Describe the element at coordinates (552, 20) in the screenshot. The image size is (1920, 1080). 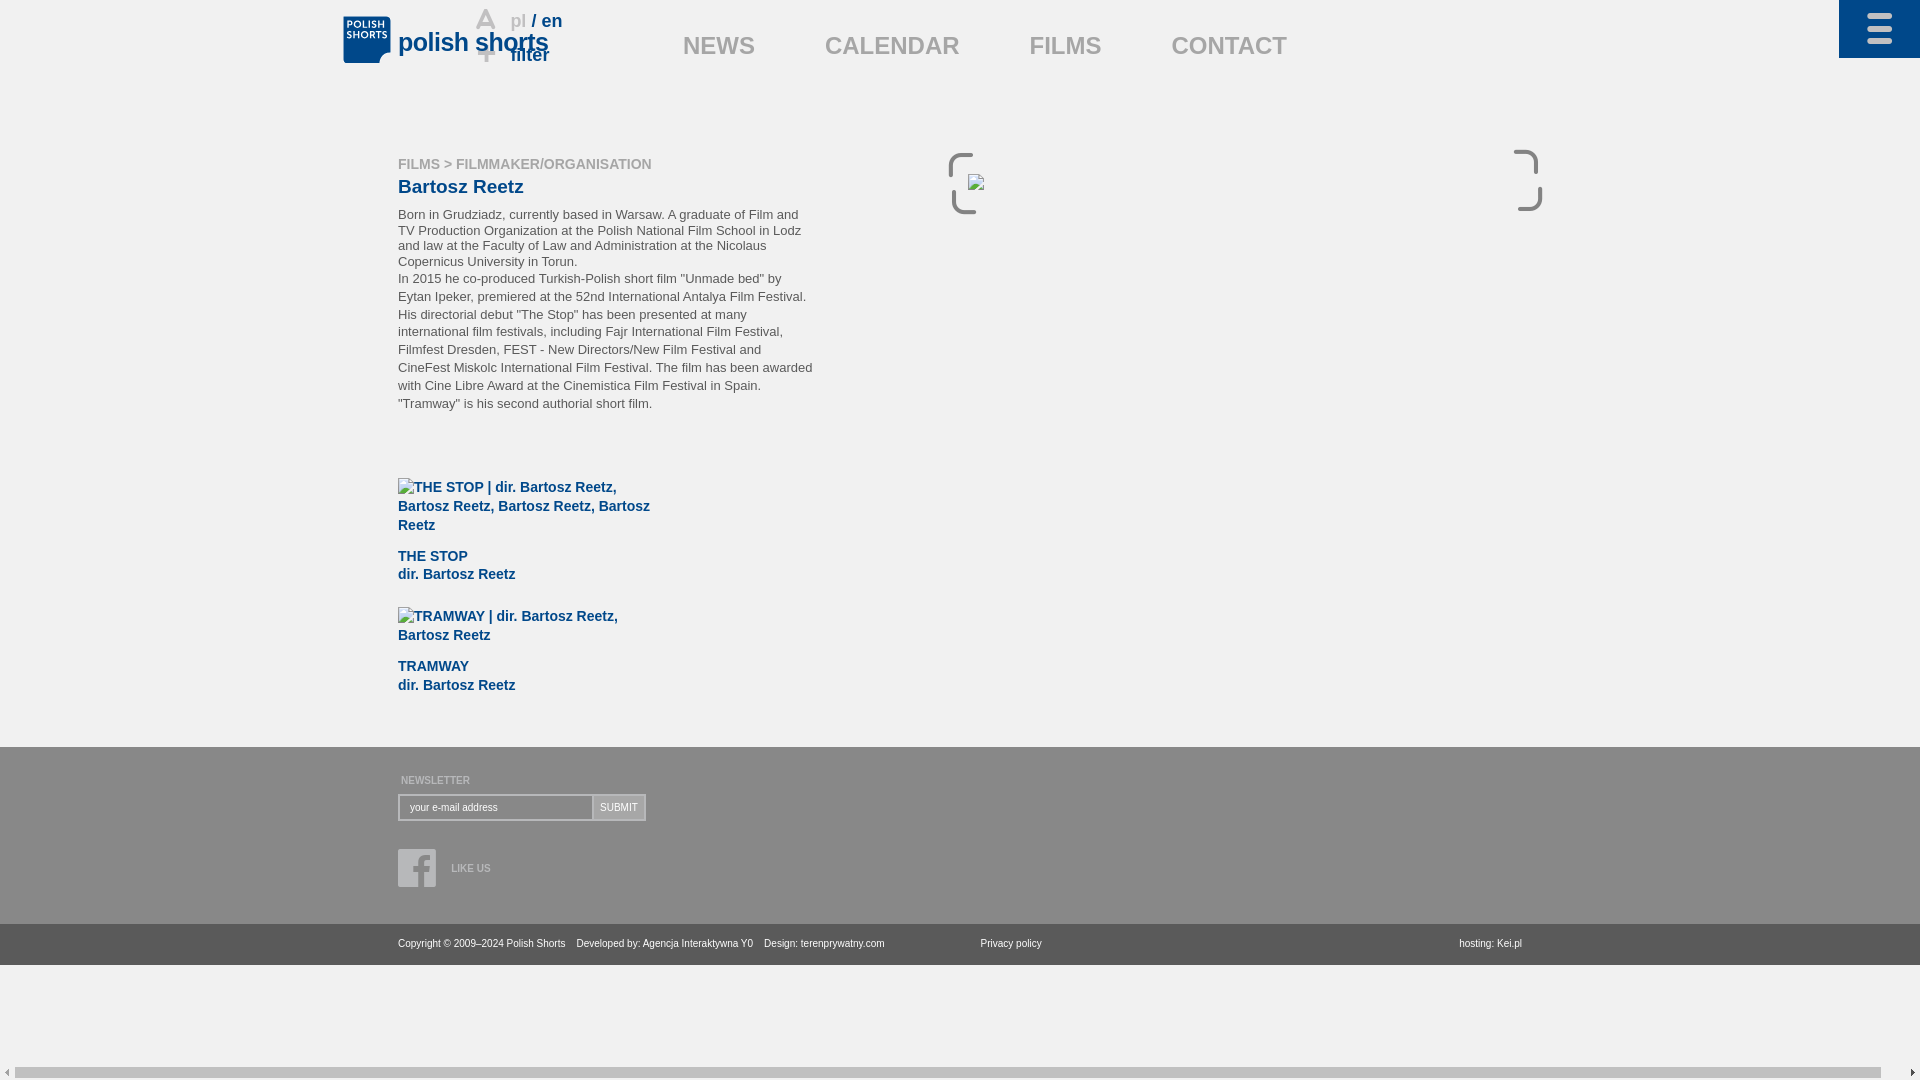
I see `en` at that location.